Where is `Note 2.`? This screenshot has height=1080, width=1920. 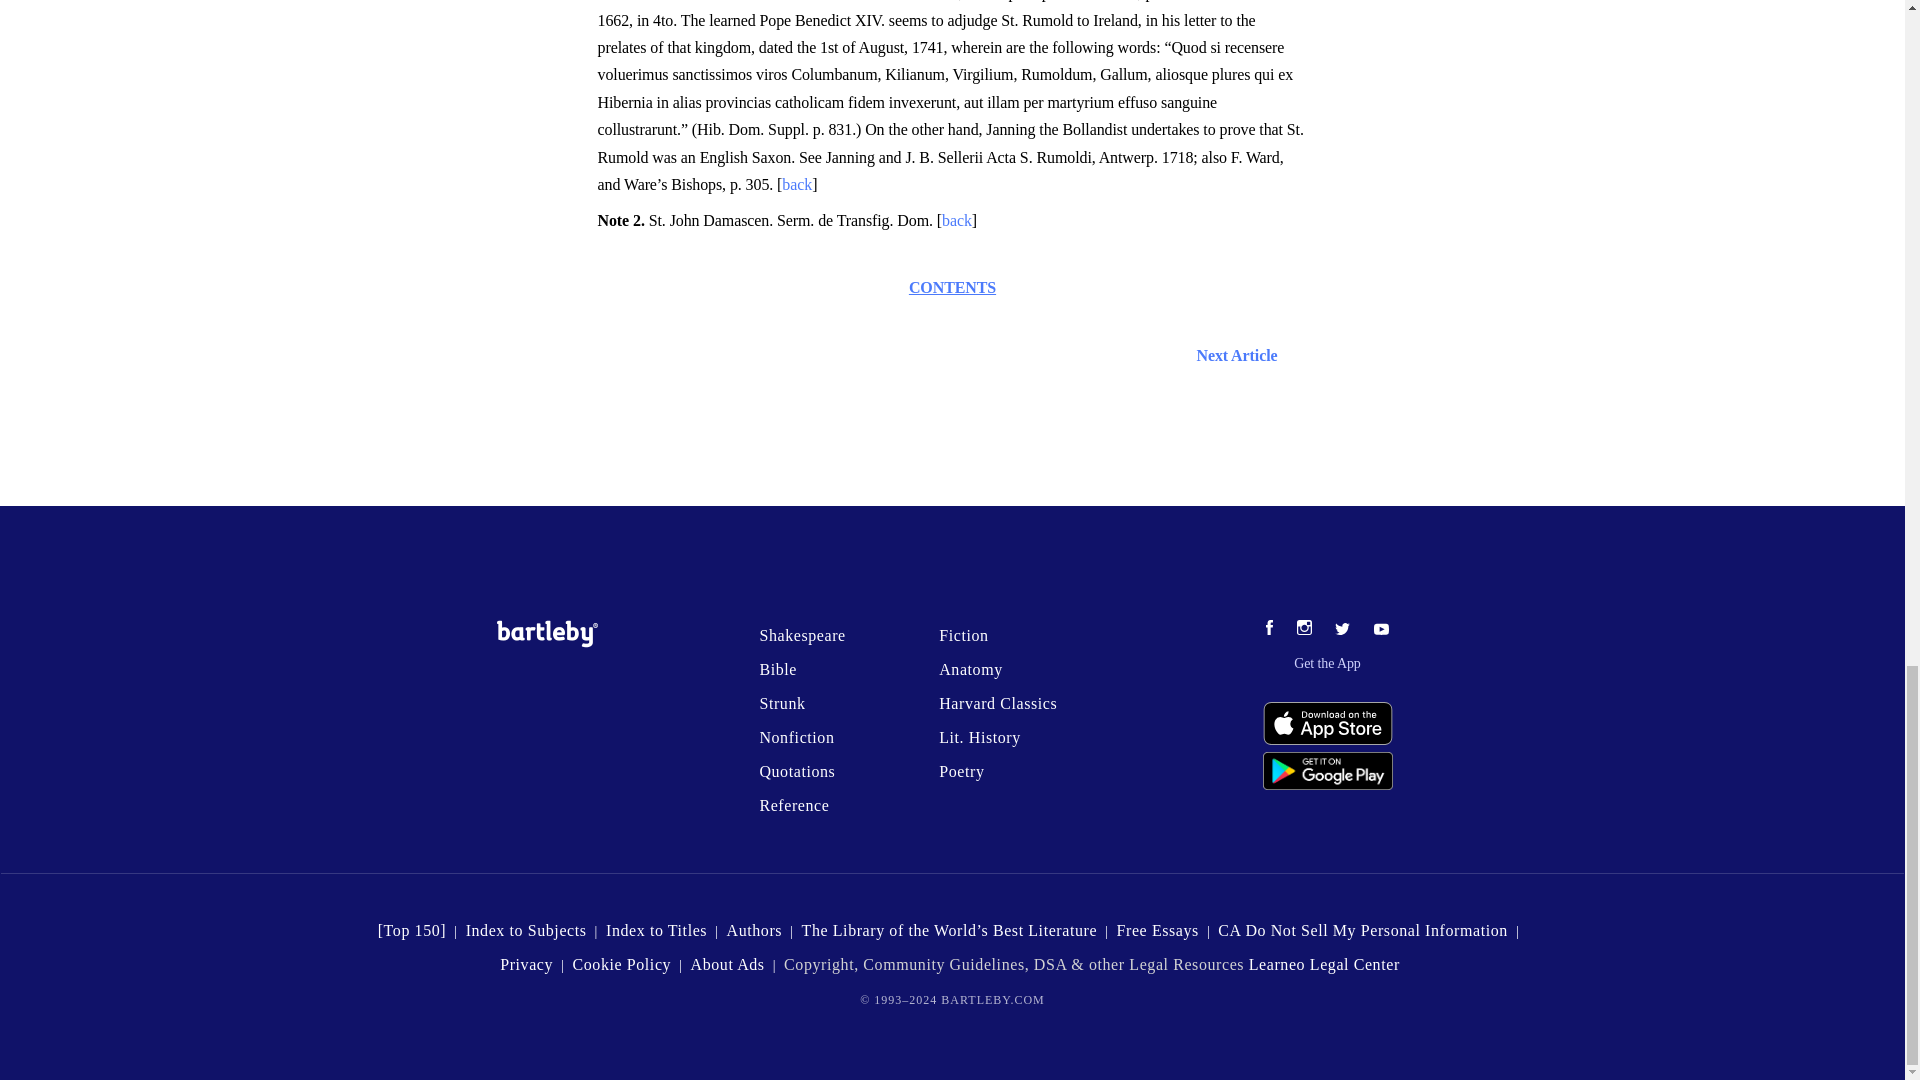
Note 2. is located at coordinates (622, 220).